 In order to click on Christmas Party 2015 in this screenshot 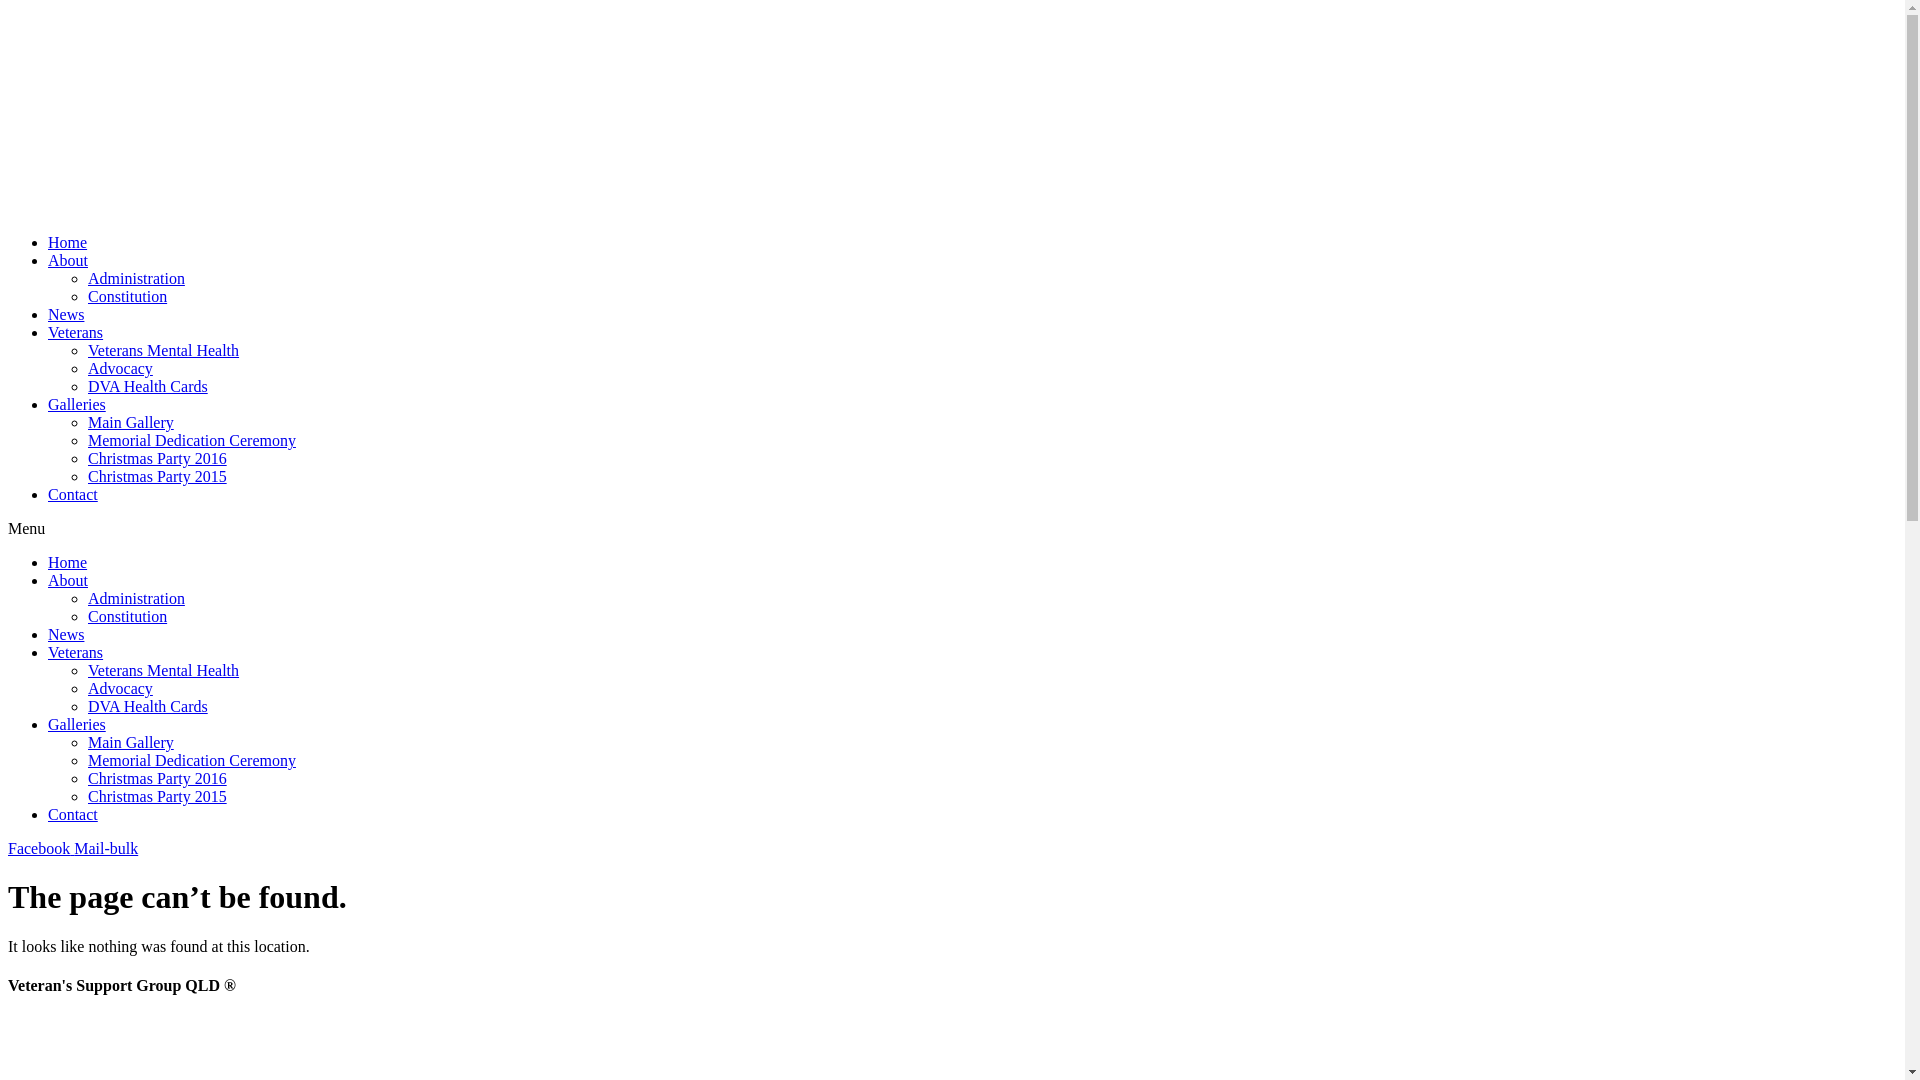, I will do `click(158, 796)`.